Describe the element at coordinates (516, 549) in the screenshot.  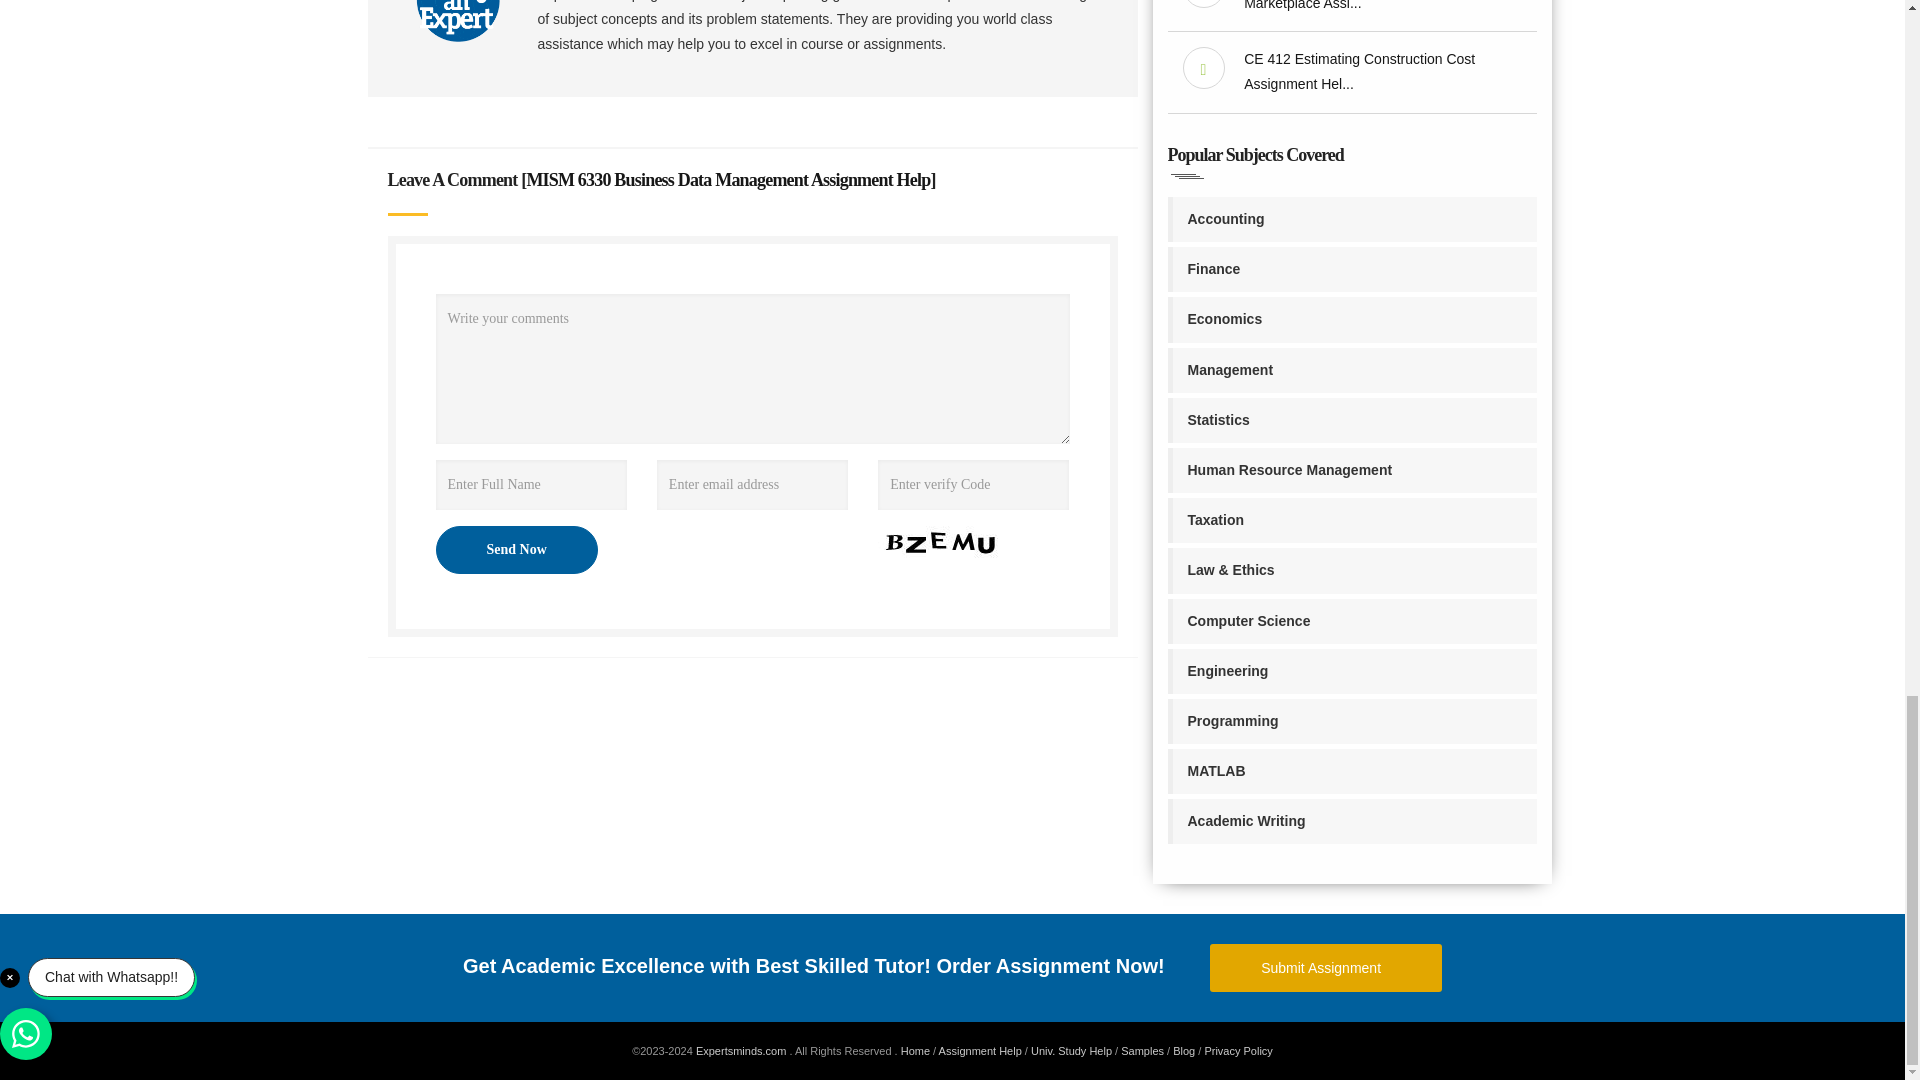
I see `Send Now` at that location.